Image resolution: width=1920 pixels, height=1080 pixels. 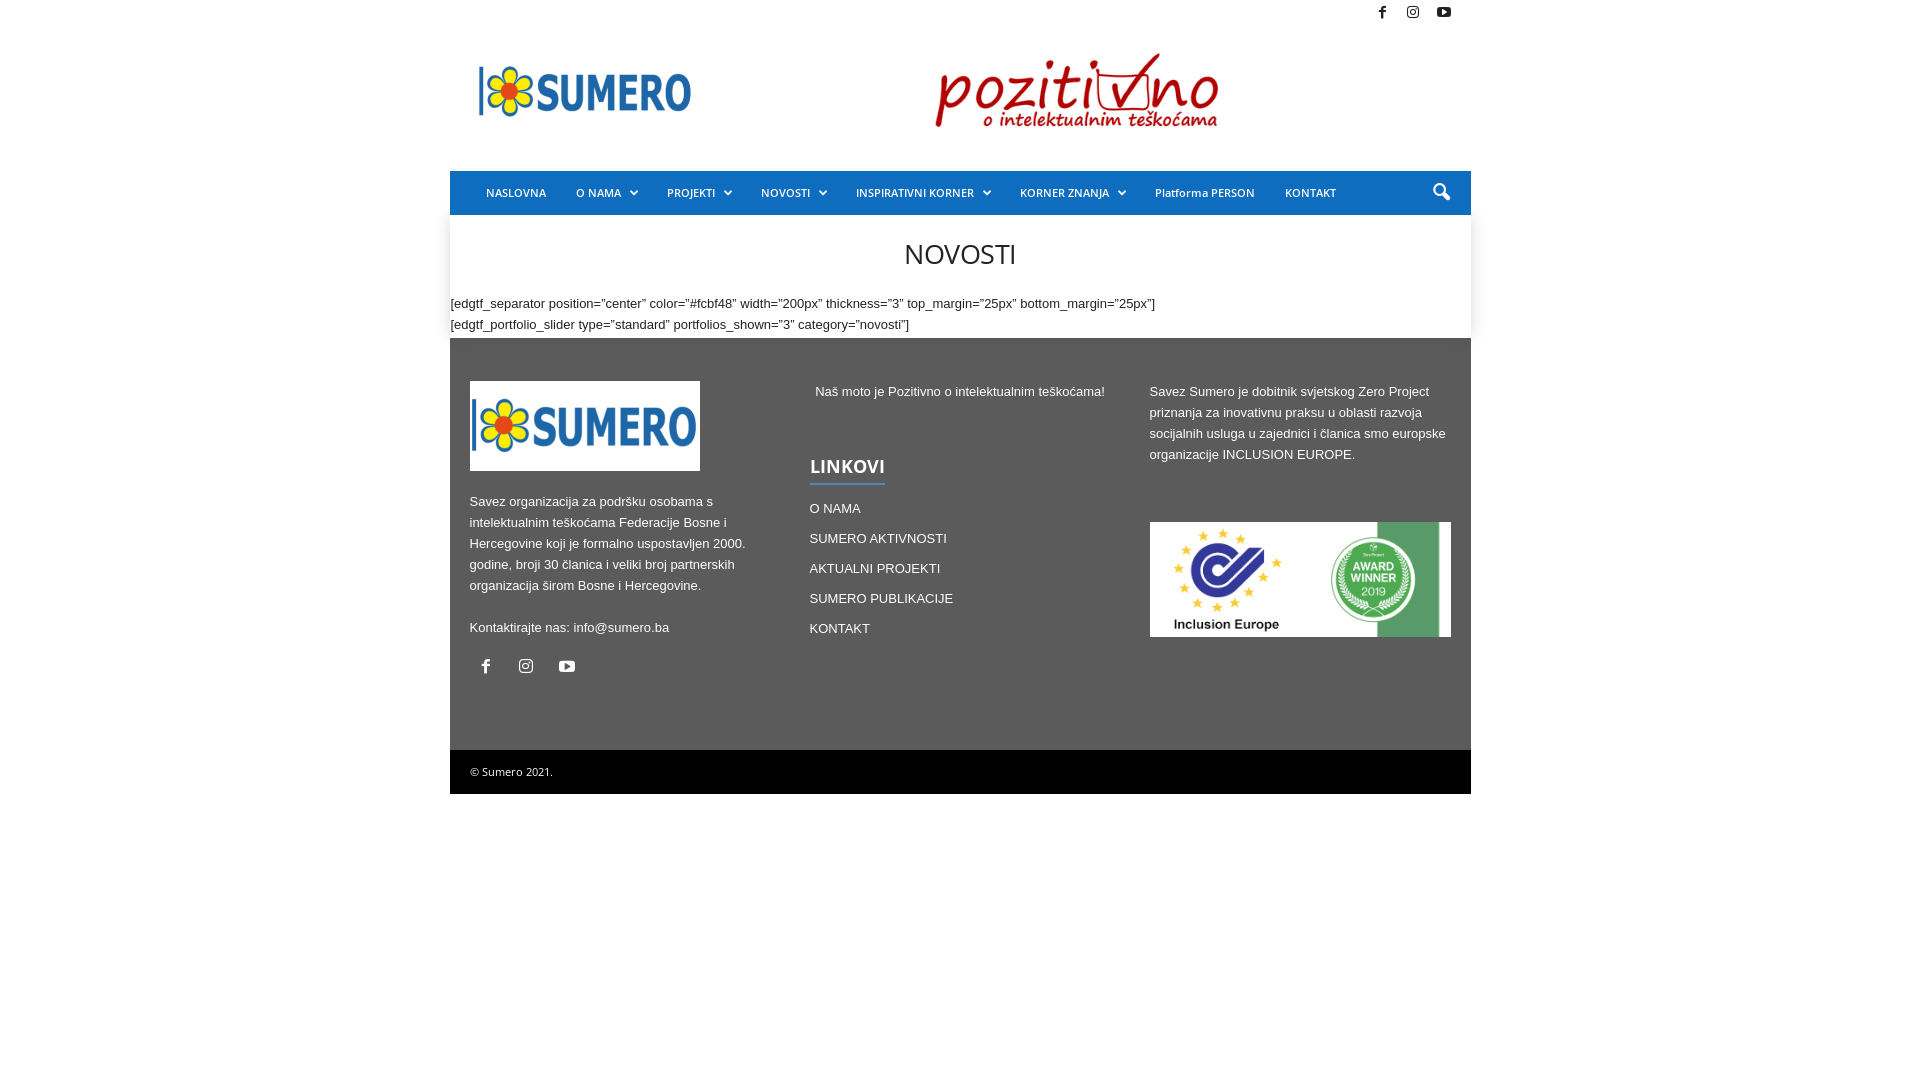 I want to click on info@sumero.ba, so click(x=622, y=627).